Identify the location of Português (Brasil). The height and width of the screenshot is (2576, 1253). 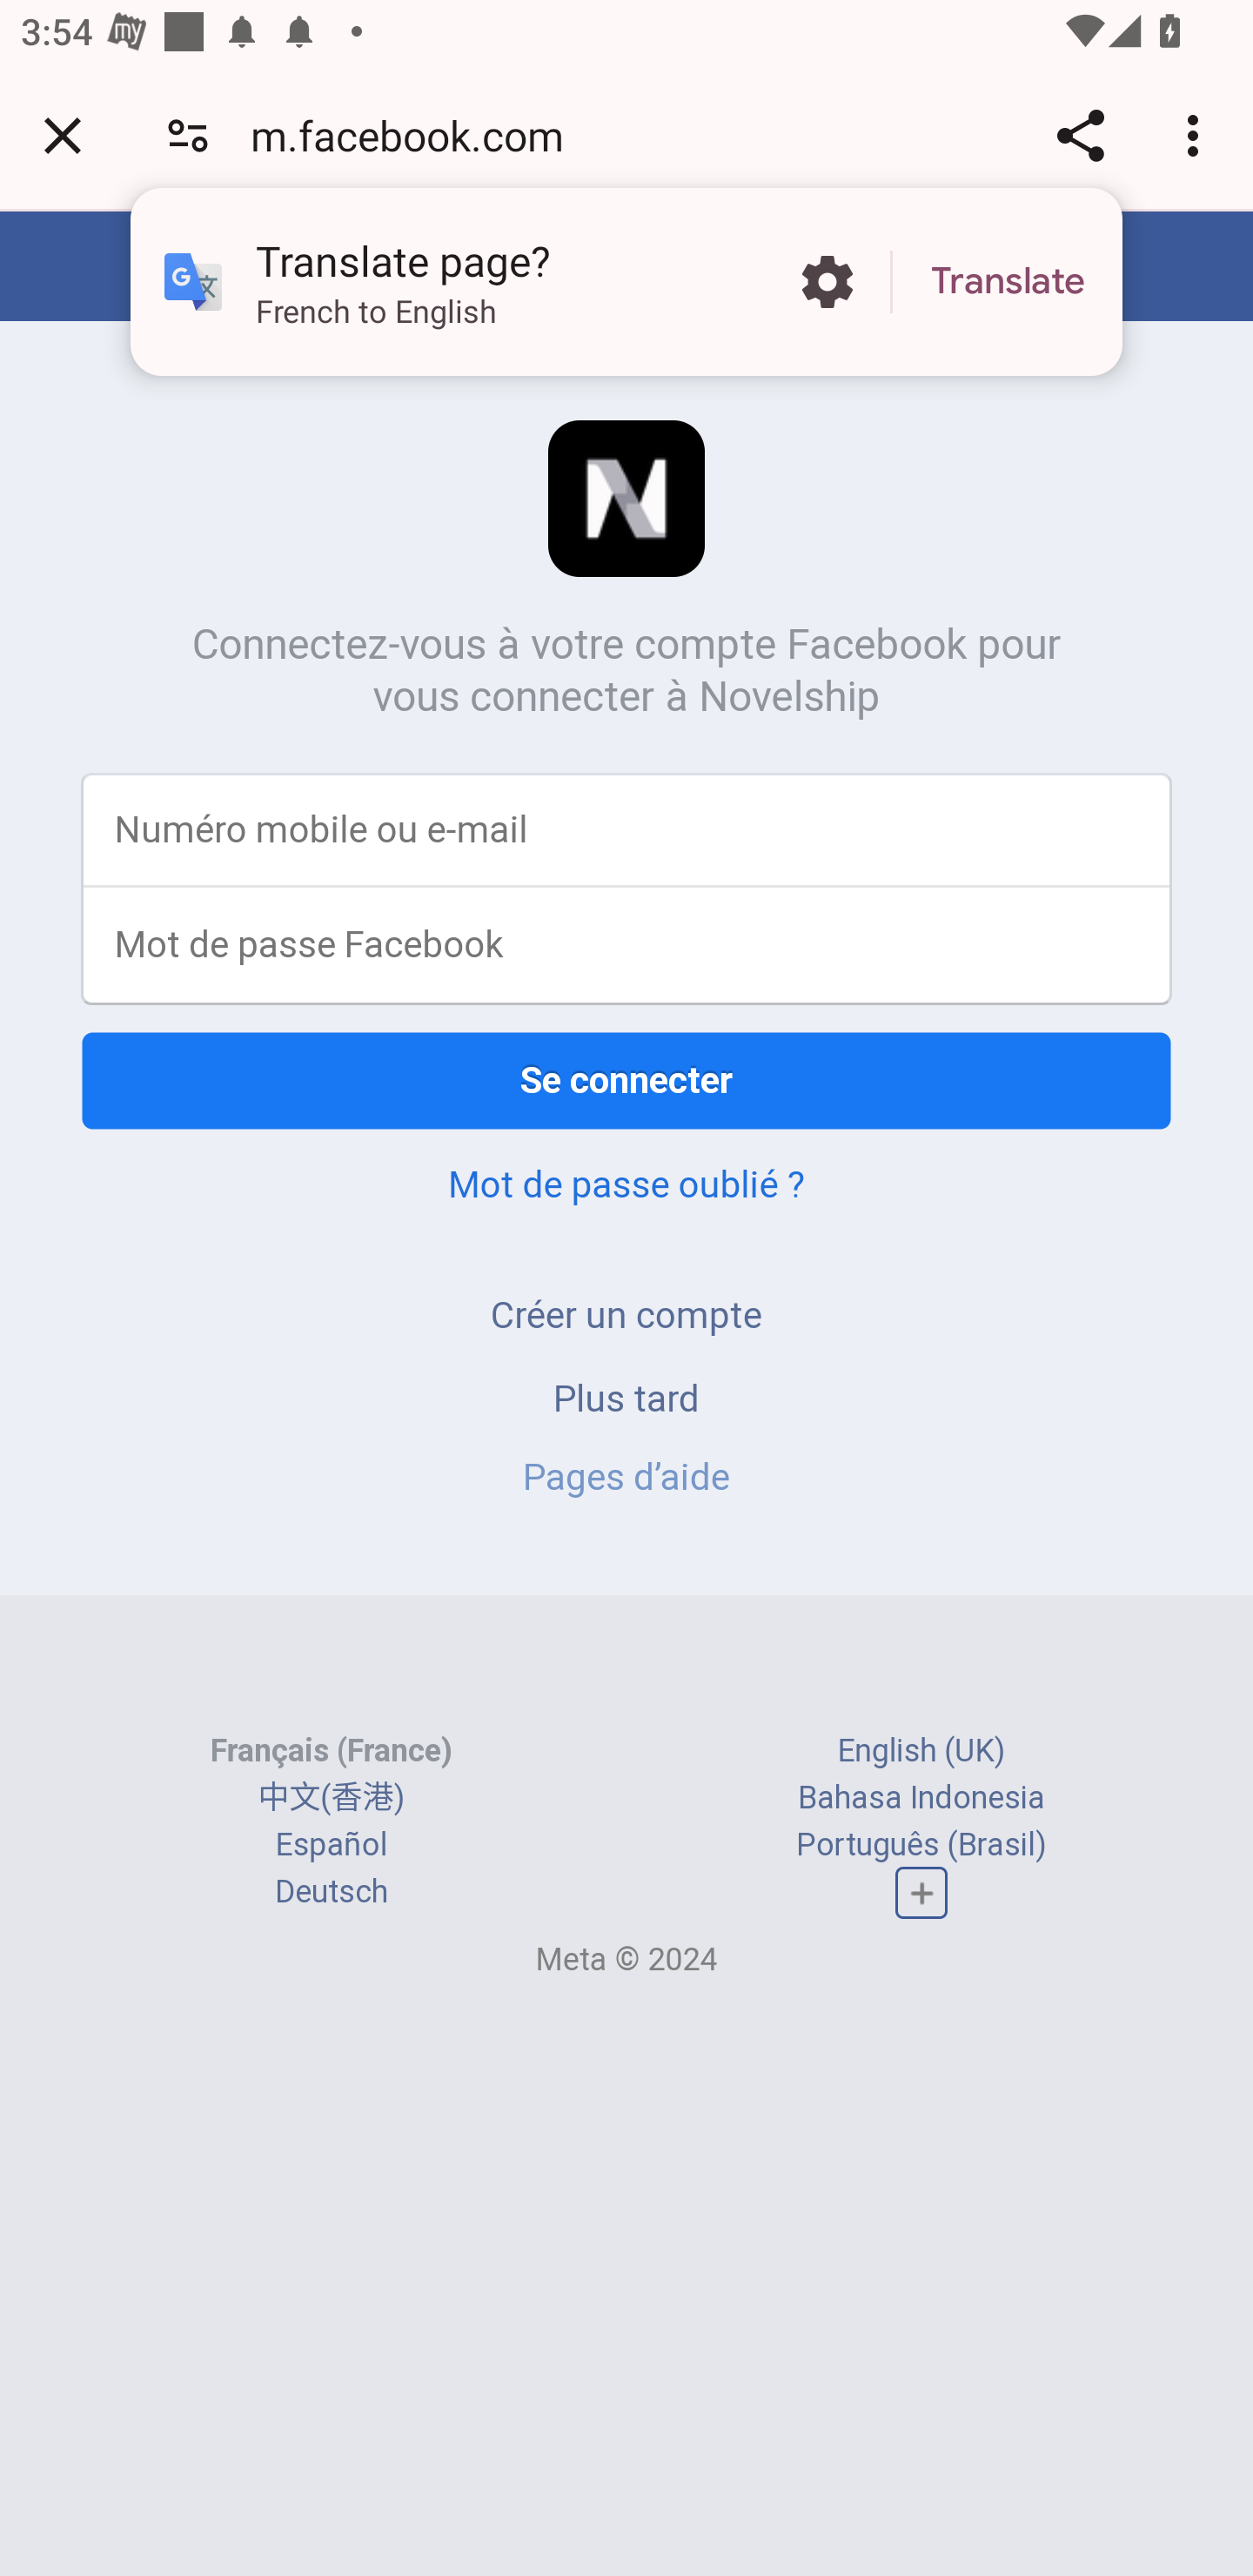
(921, 1844).